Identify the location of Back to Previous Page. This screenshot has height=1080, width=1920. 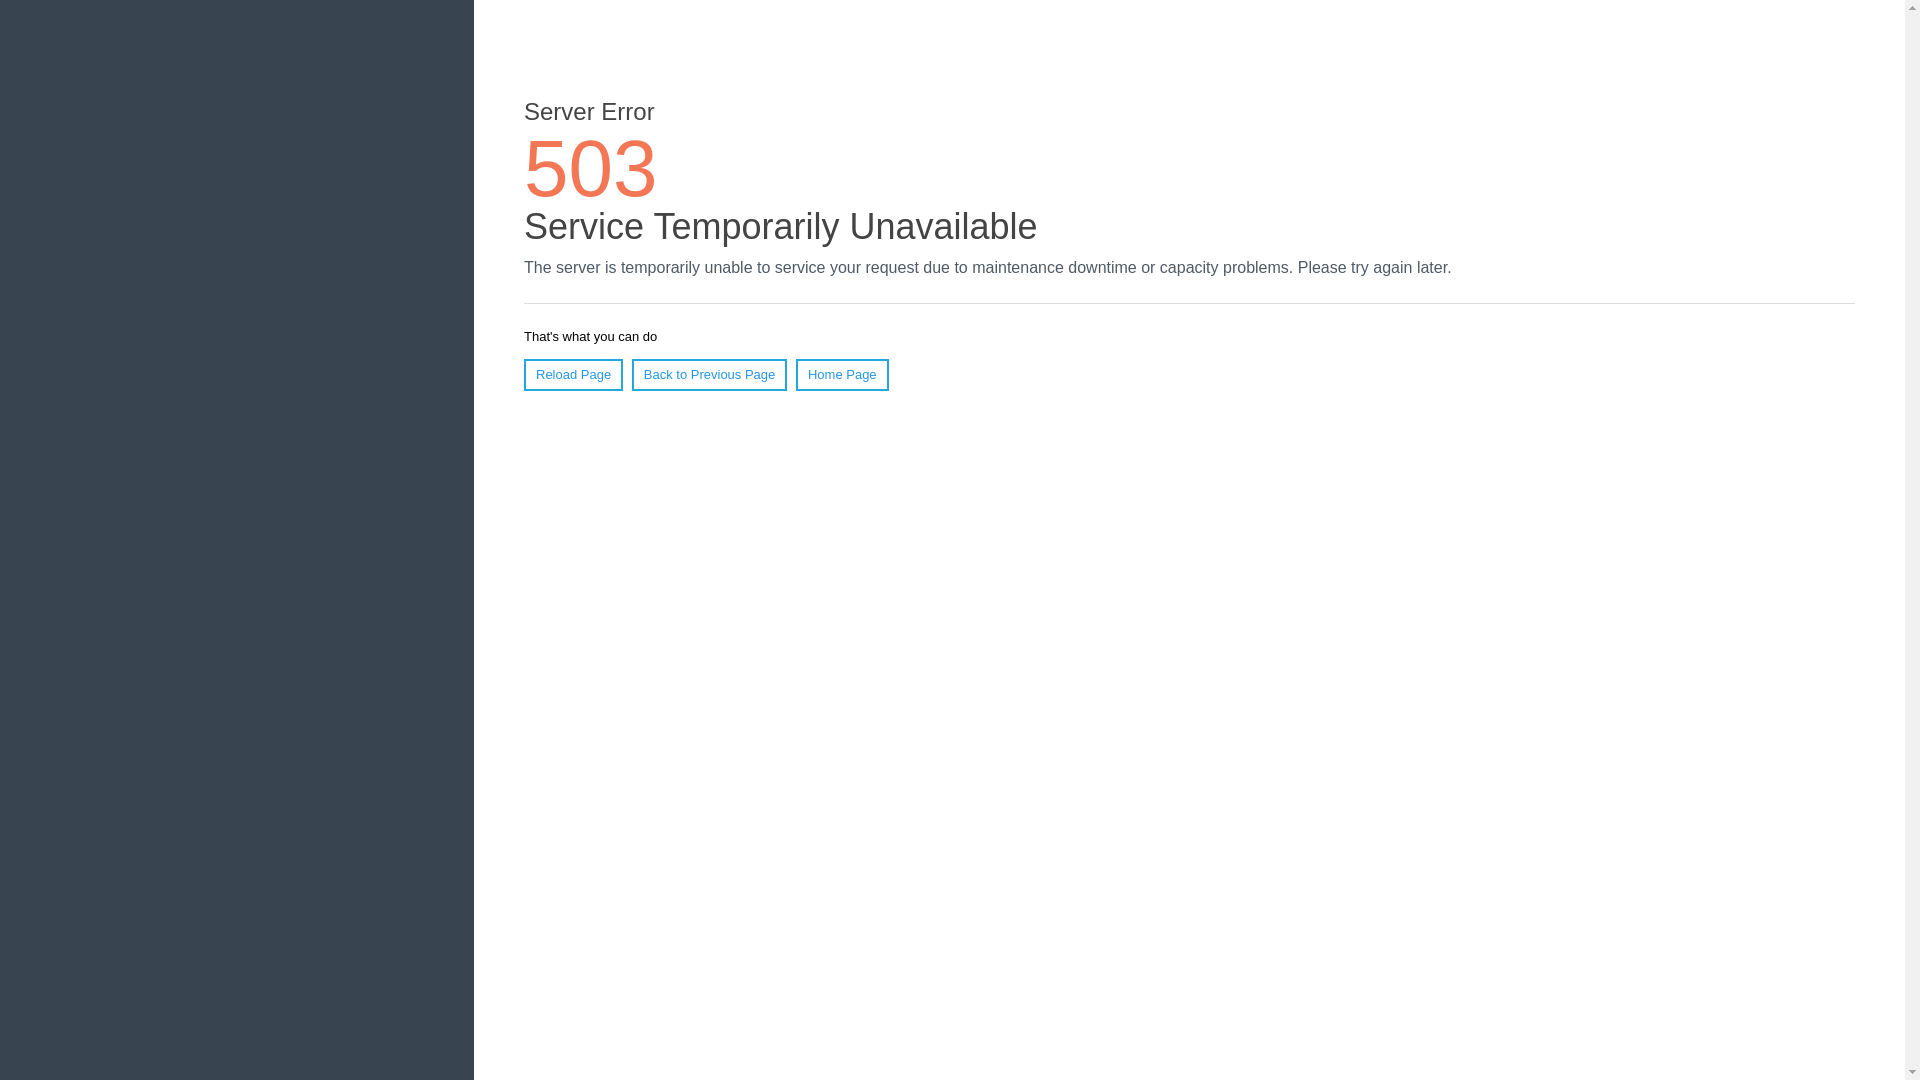
(709, 374).